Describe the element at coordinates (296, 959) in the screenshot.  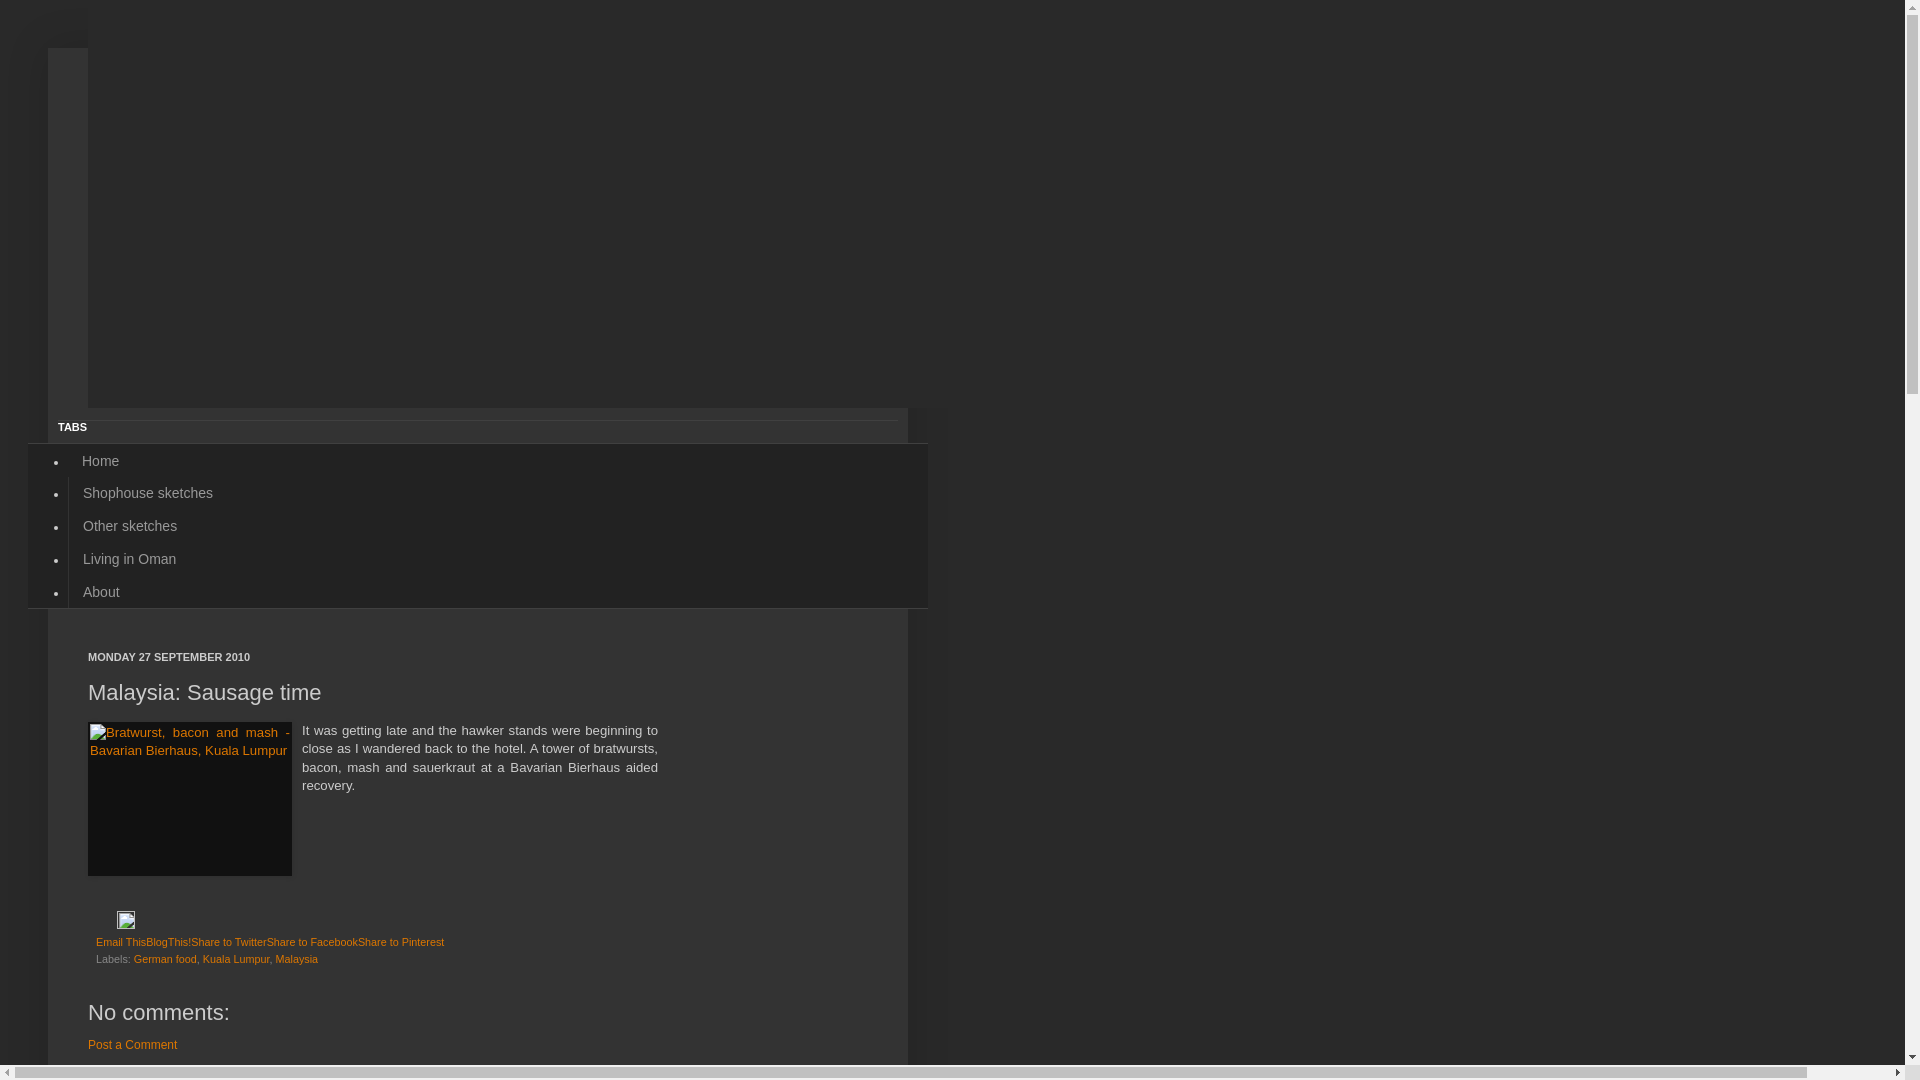
I see `Malaysia` at that location.